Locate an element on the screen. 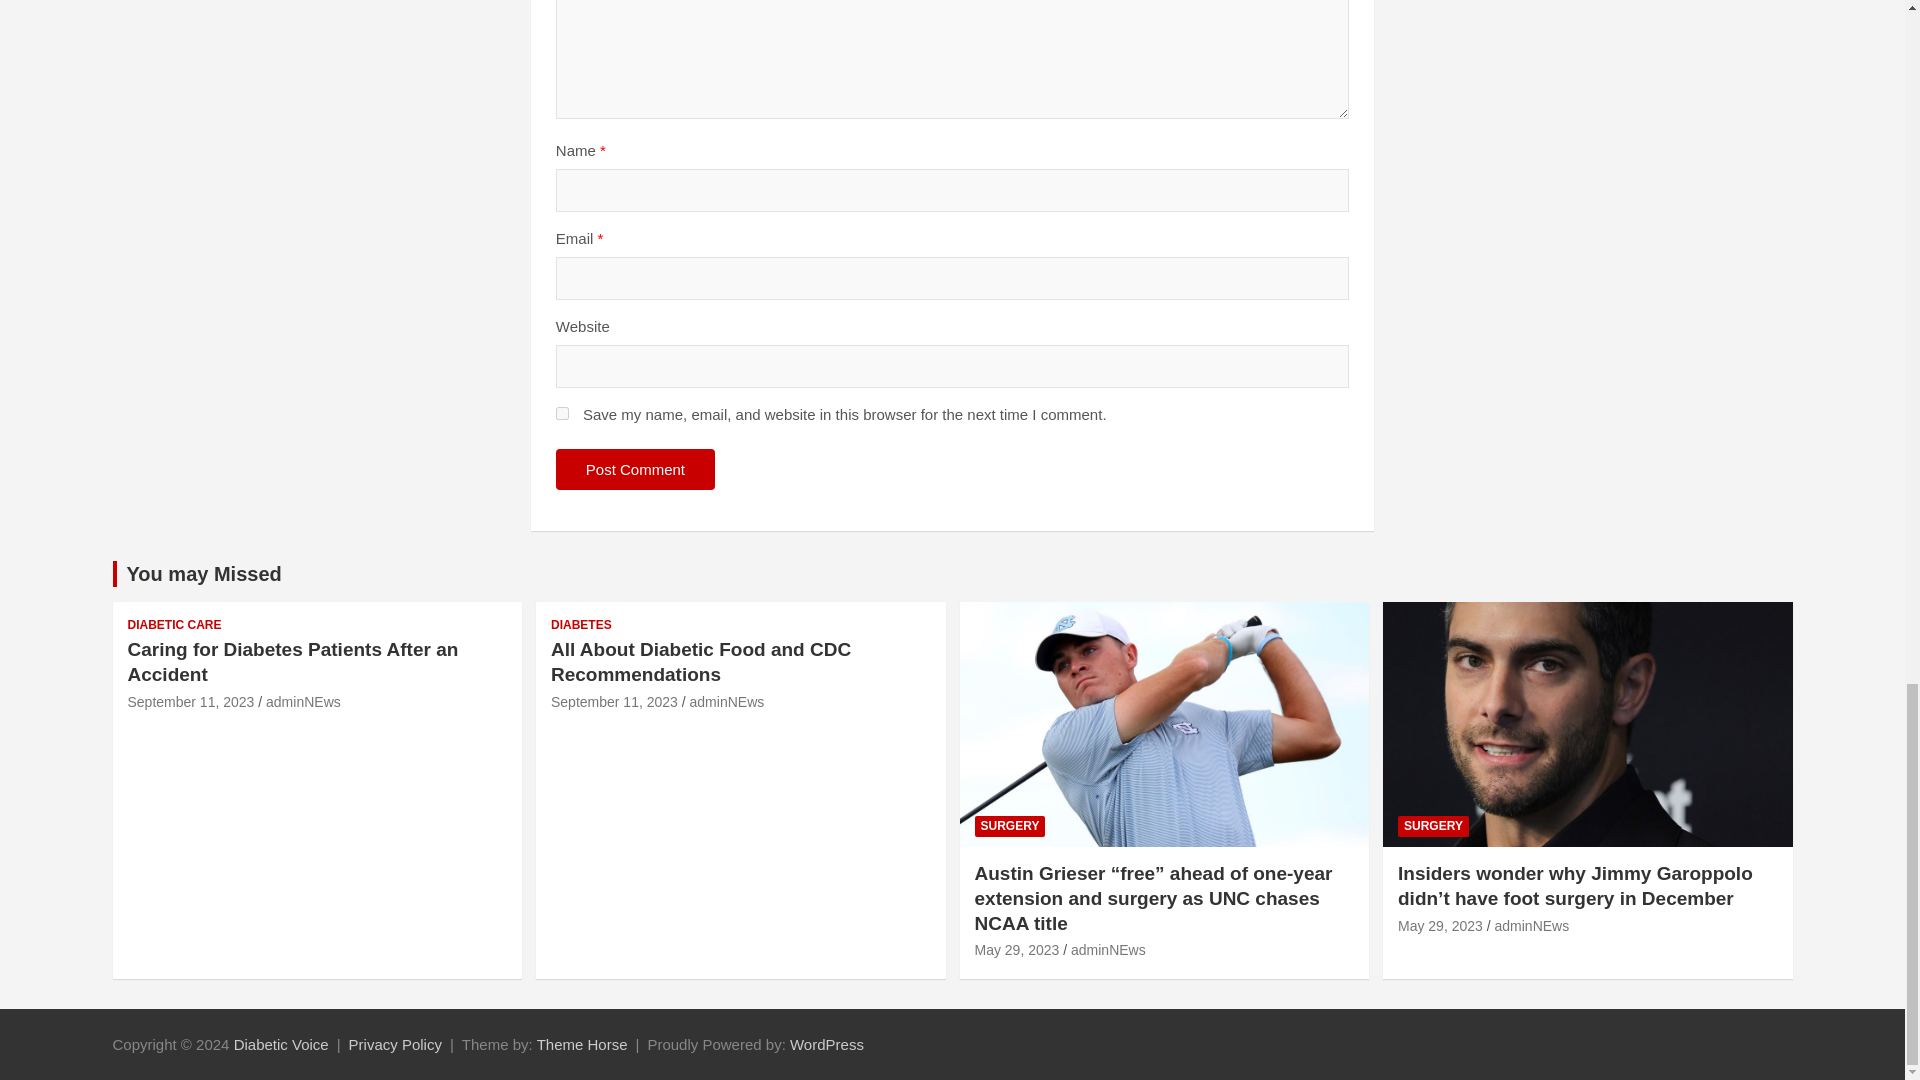 The image size is (1920, 1080). DIABETES is located at coordinates (582, 624).